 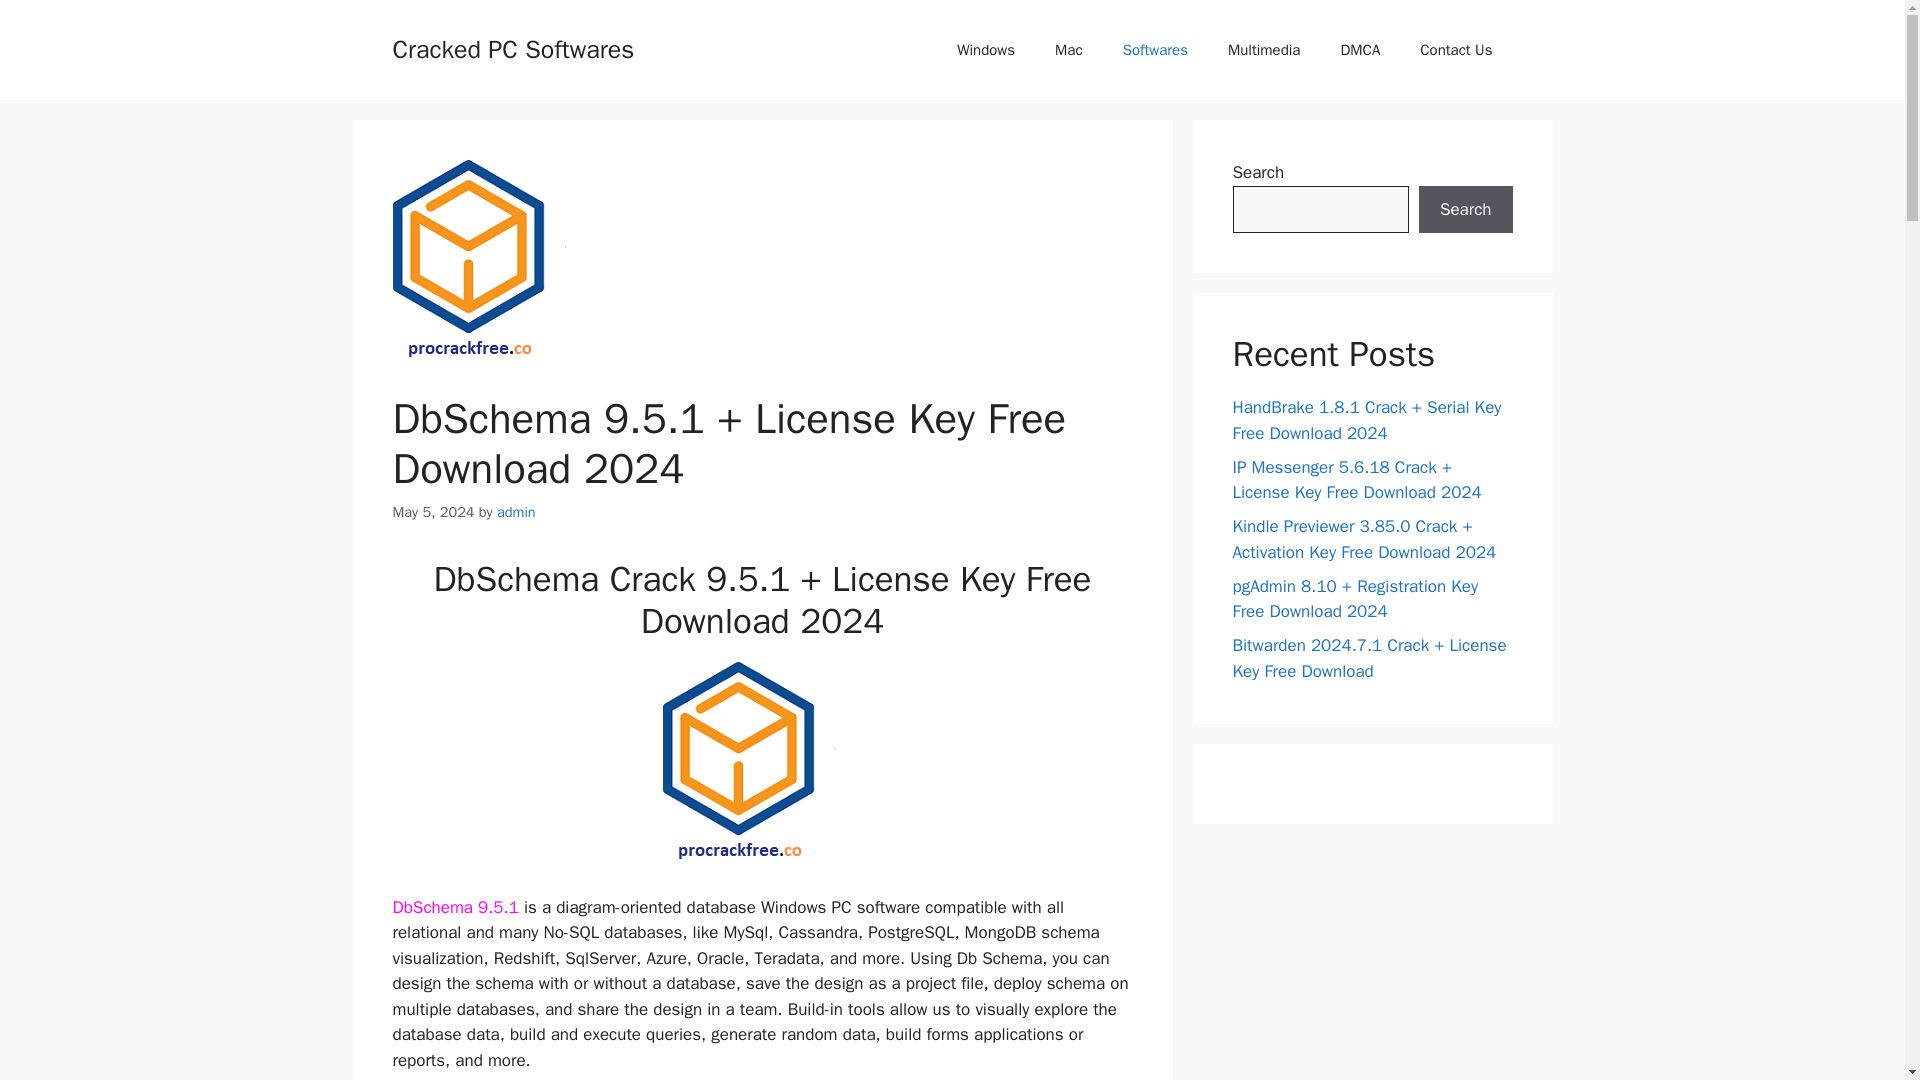 What do you see at coordinates (1360, 50) in the screenshot?
I see `DMCA` at bounding box center [1360, 50].